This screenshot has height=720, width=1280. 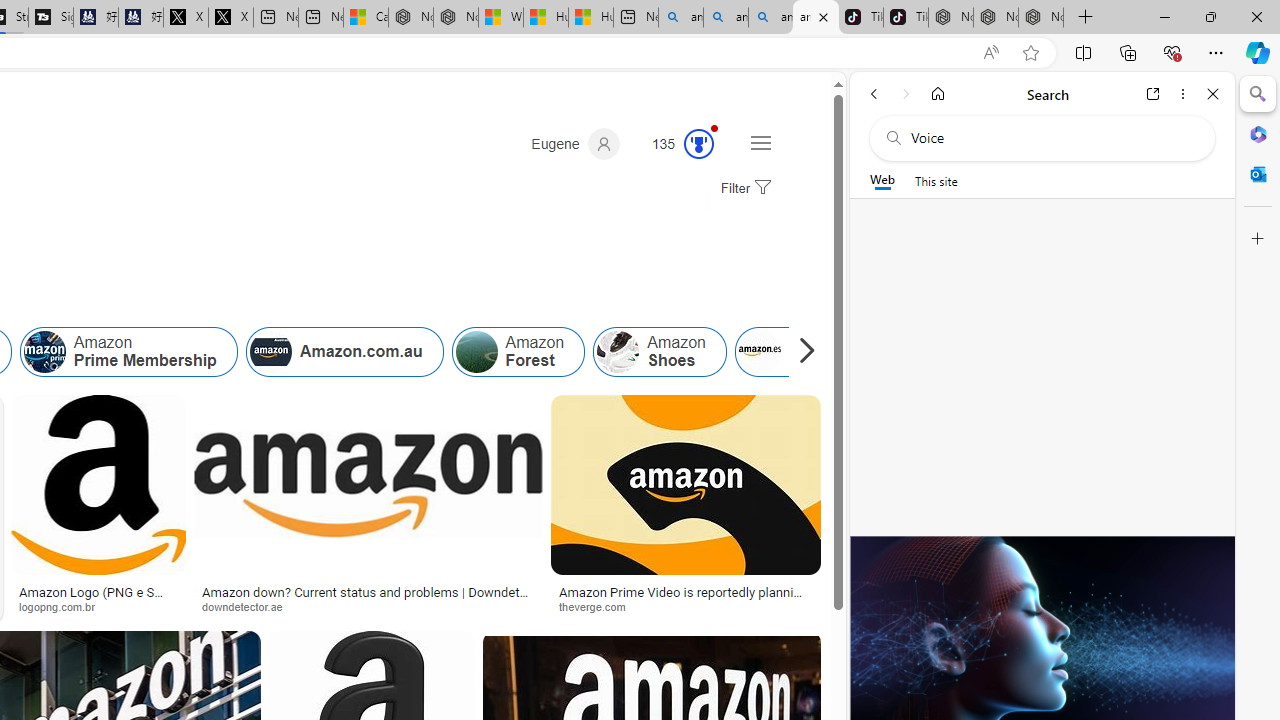 What do you see at coordinates (1258, 133) in the screenshot?
I see `Microsoft 365` at bounding box center [1258, 133].